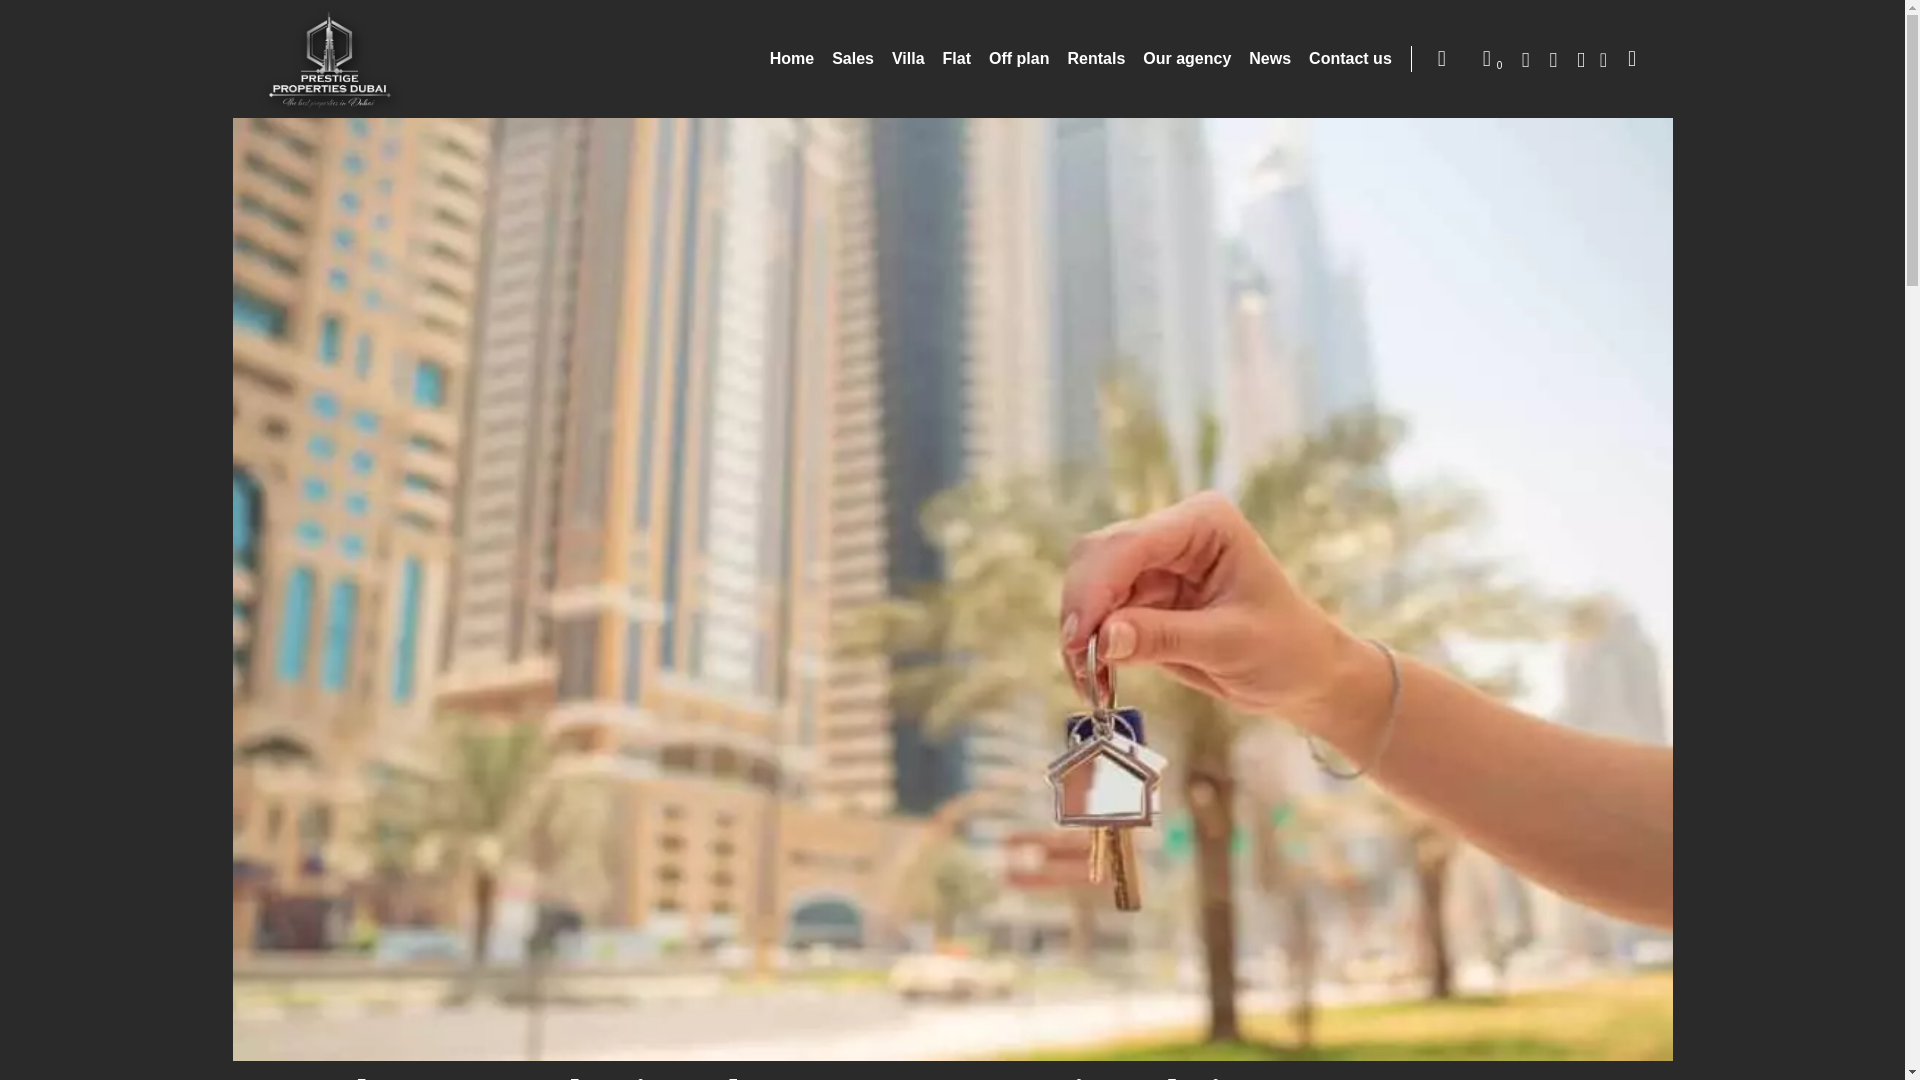  Describe the element at coordinates (1018, 58) in the screenshot. I see `Off plan` at that location.